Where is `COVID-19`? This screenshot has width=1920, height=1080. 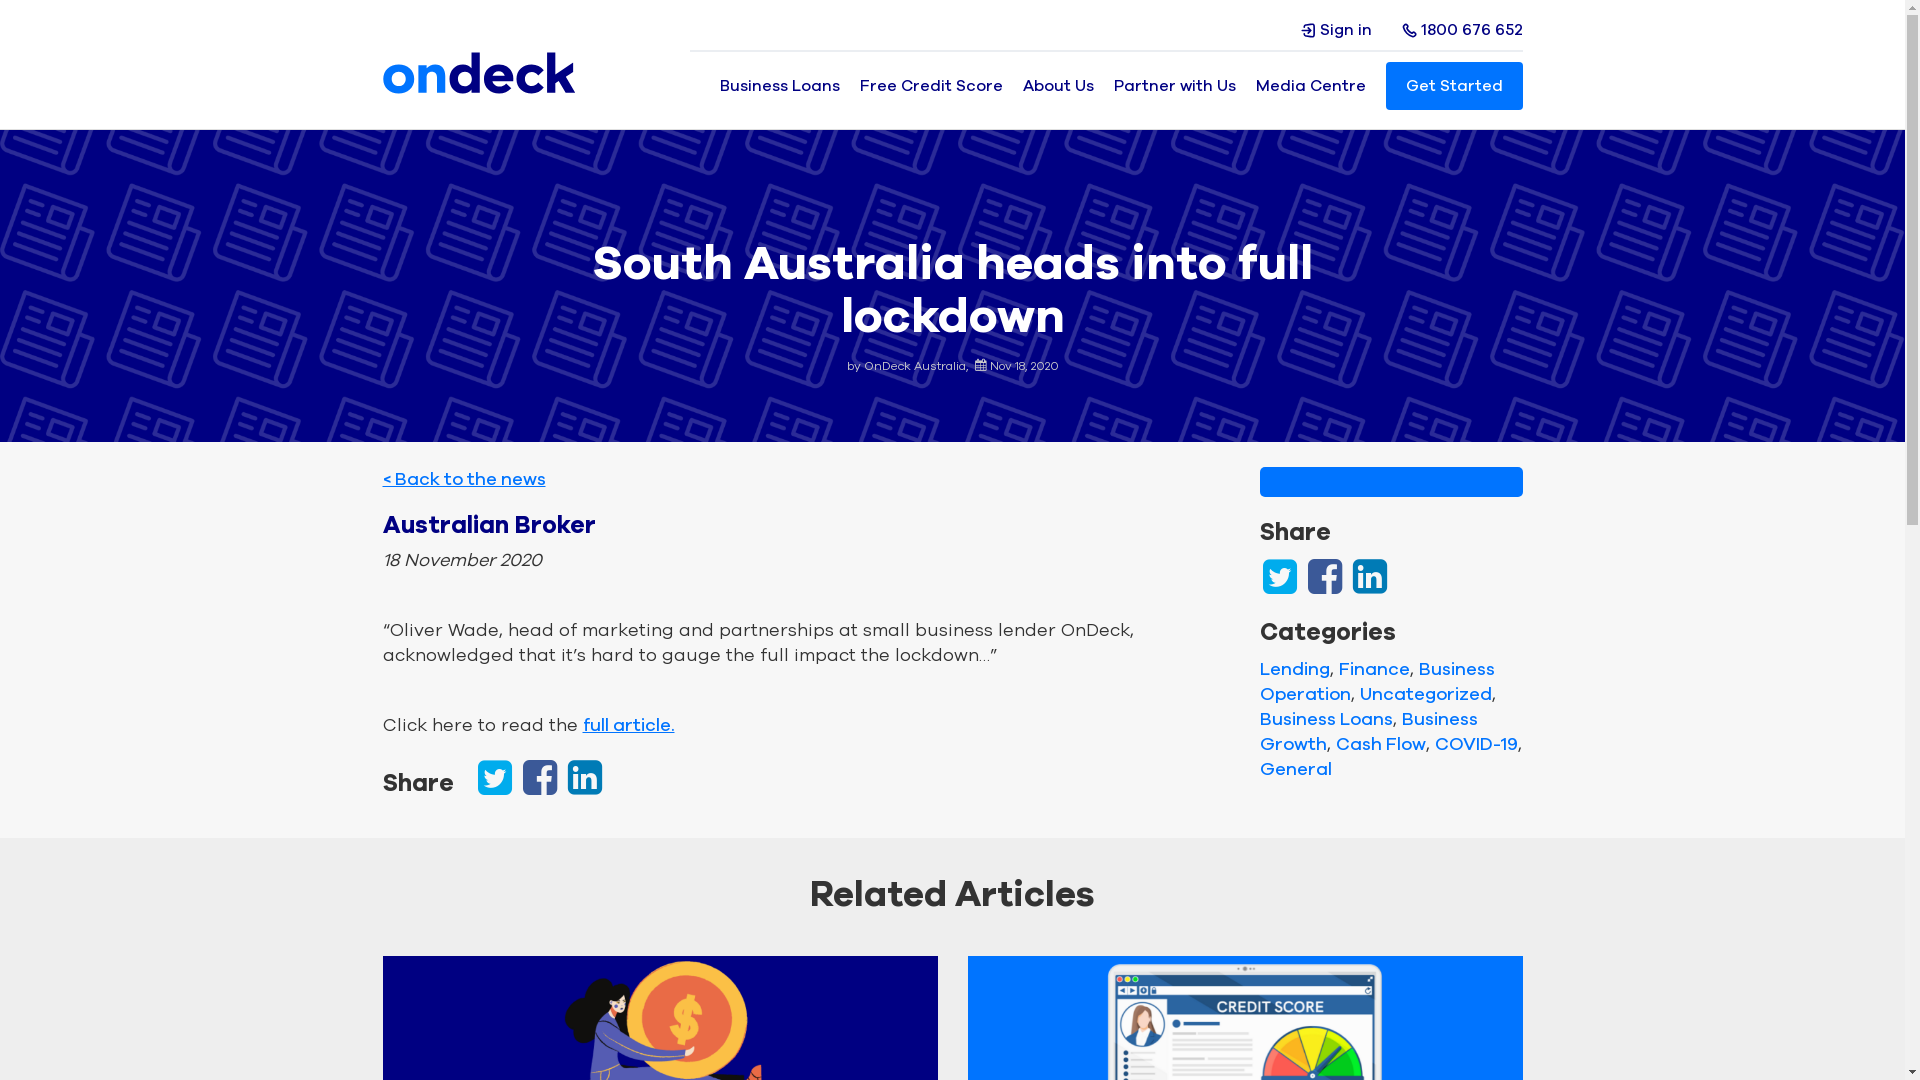 COVID-19 is located at coordinates (1476, 744).